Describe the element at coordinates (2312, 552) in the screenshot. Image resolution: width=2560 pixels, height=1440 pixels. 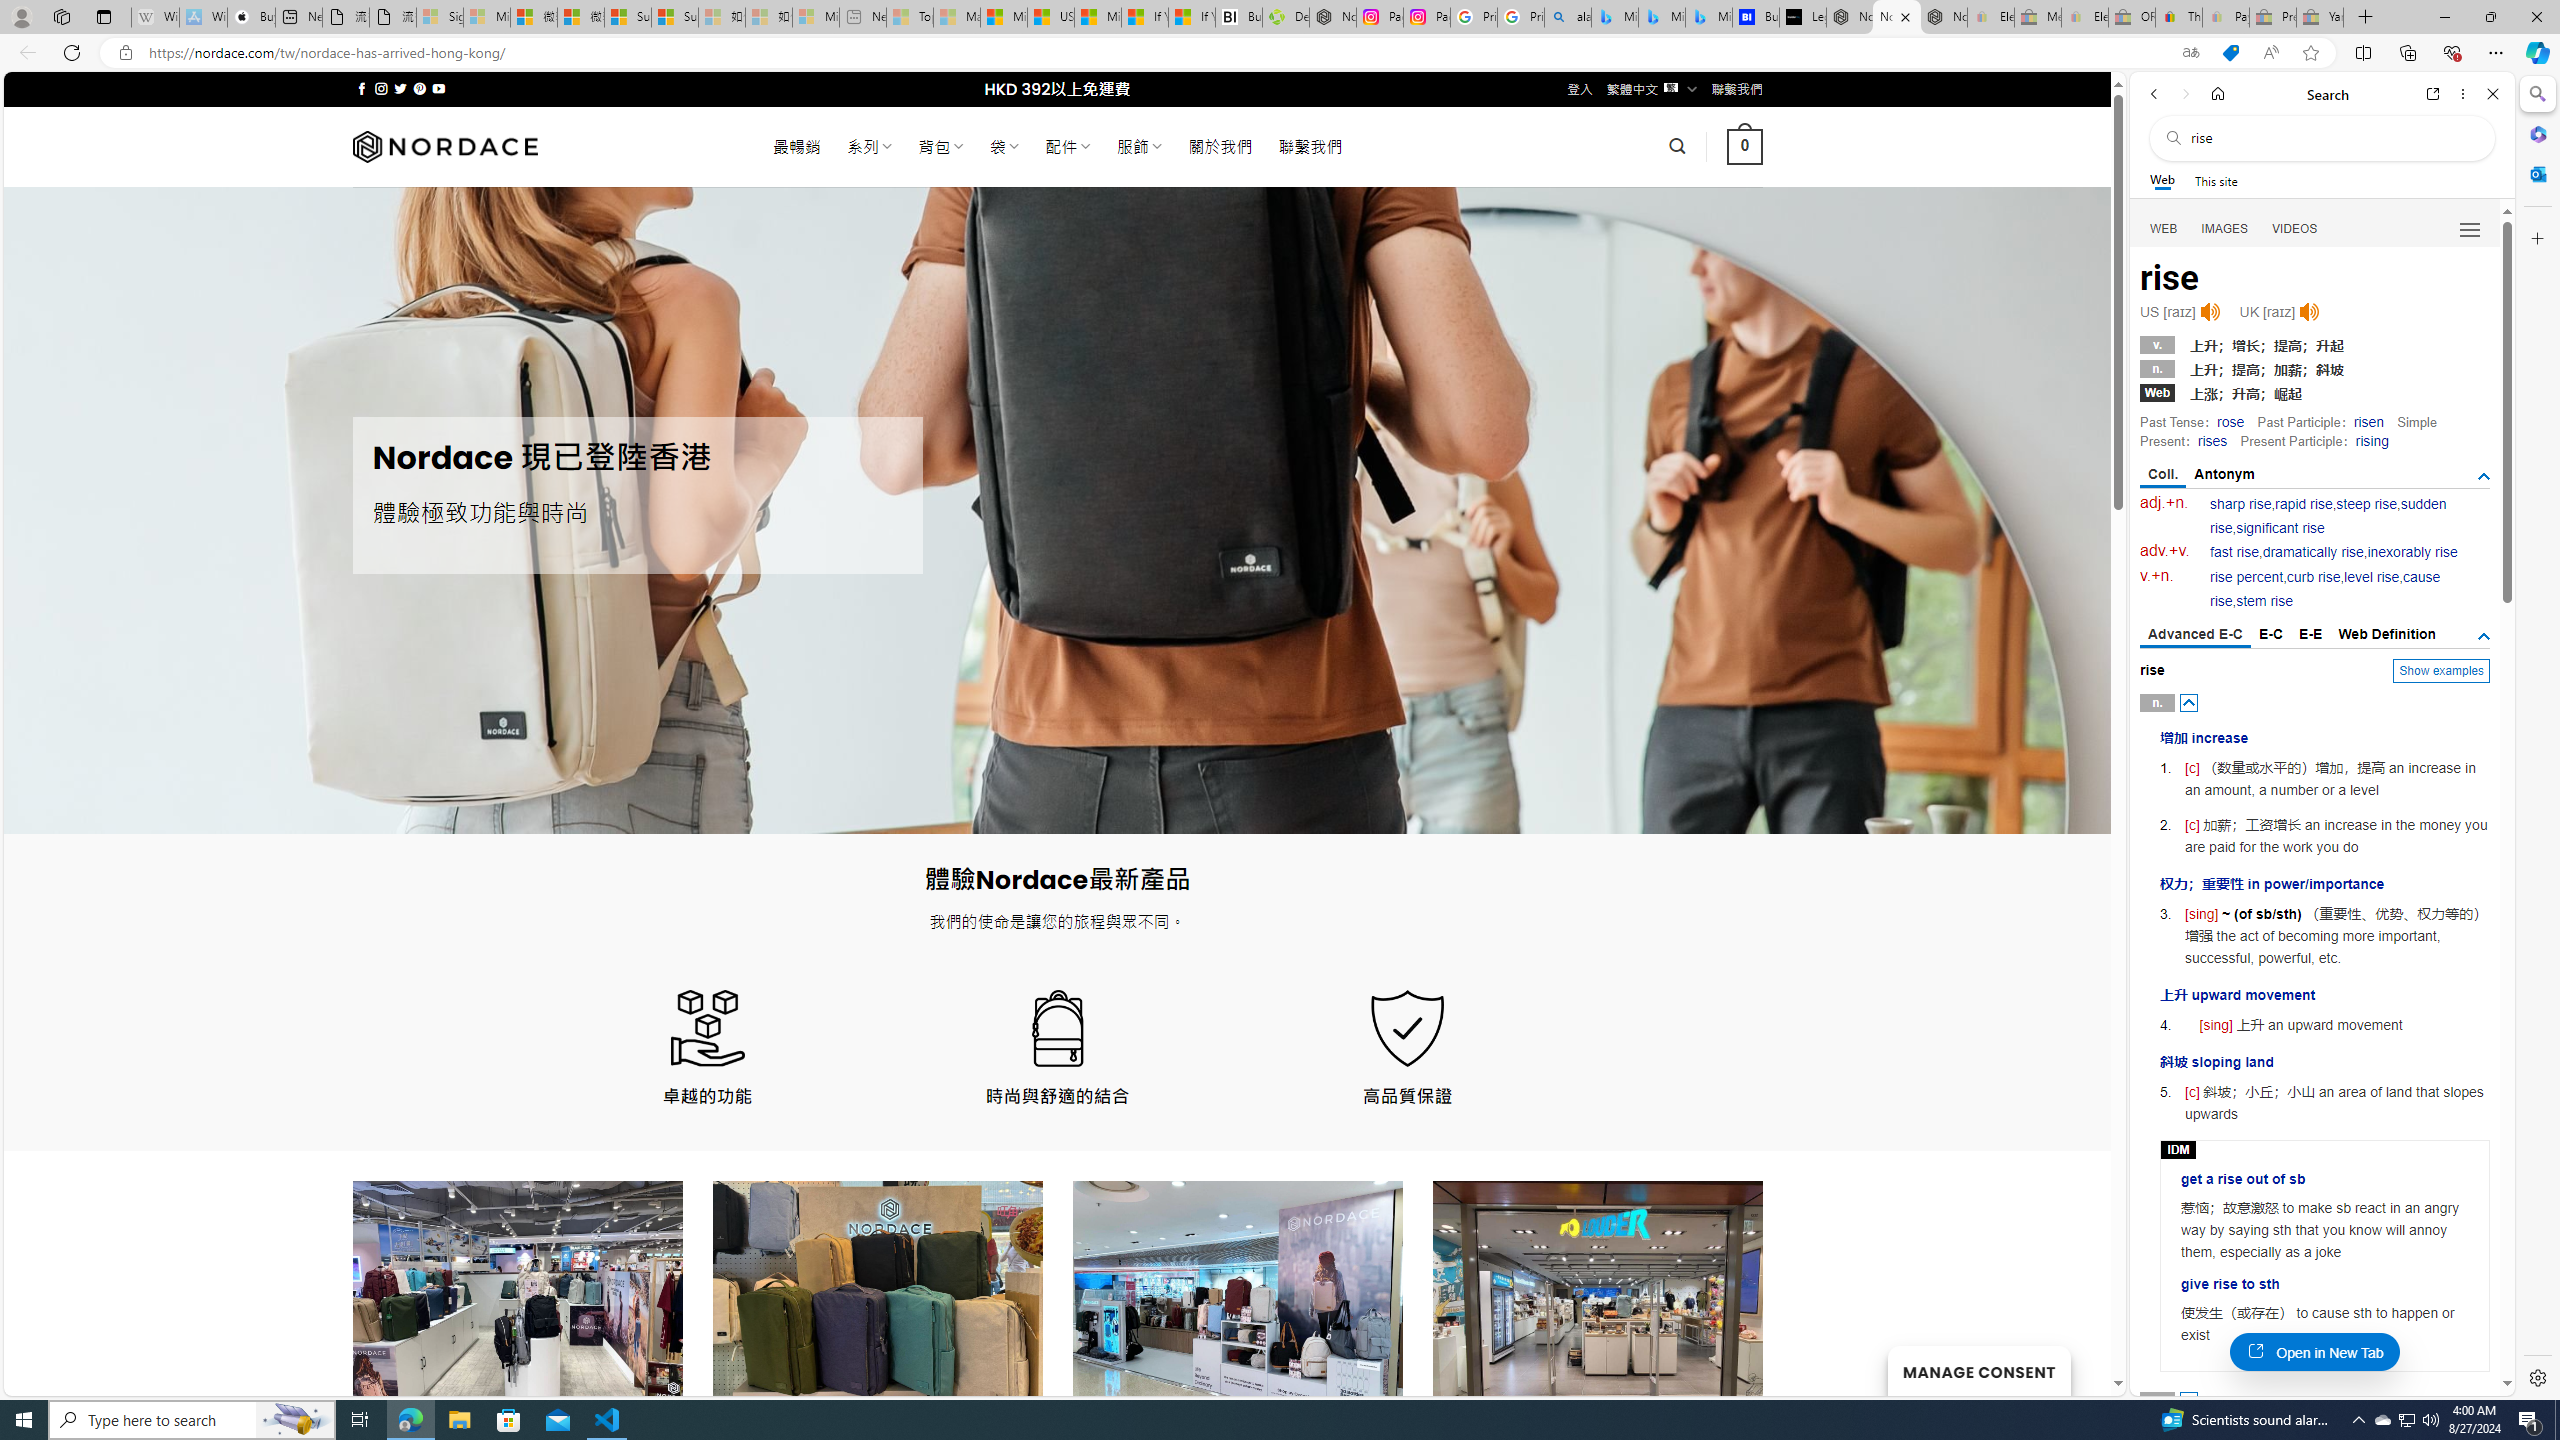
I see `dramatically rise` at that location.